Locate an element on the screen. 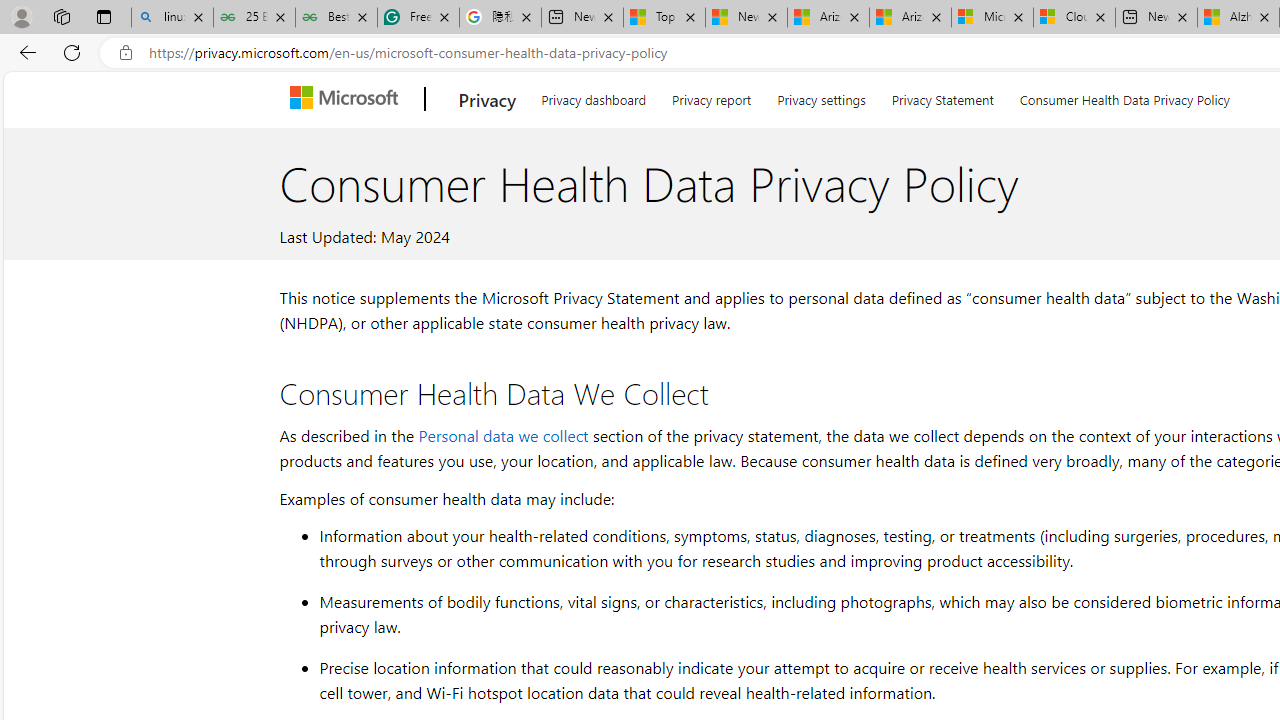  News - MSN is located at coordinates (746, 18).